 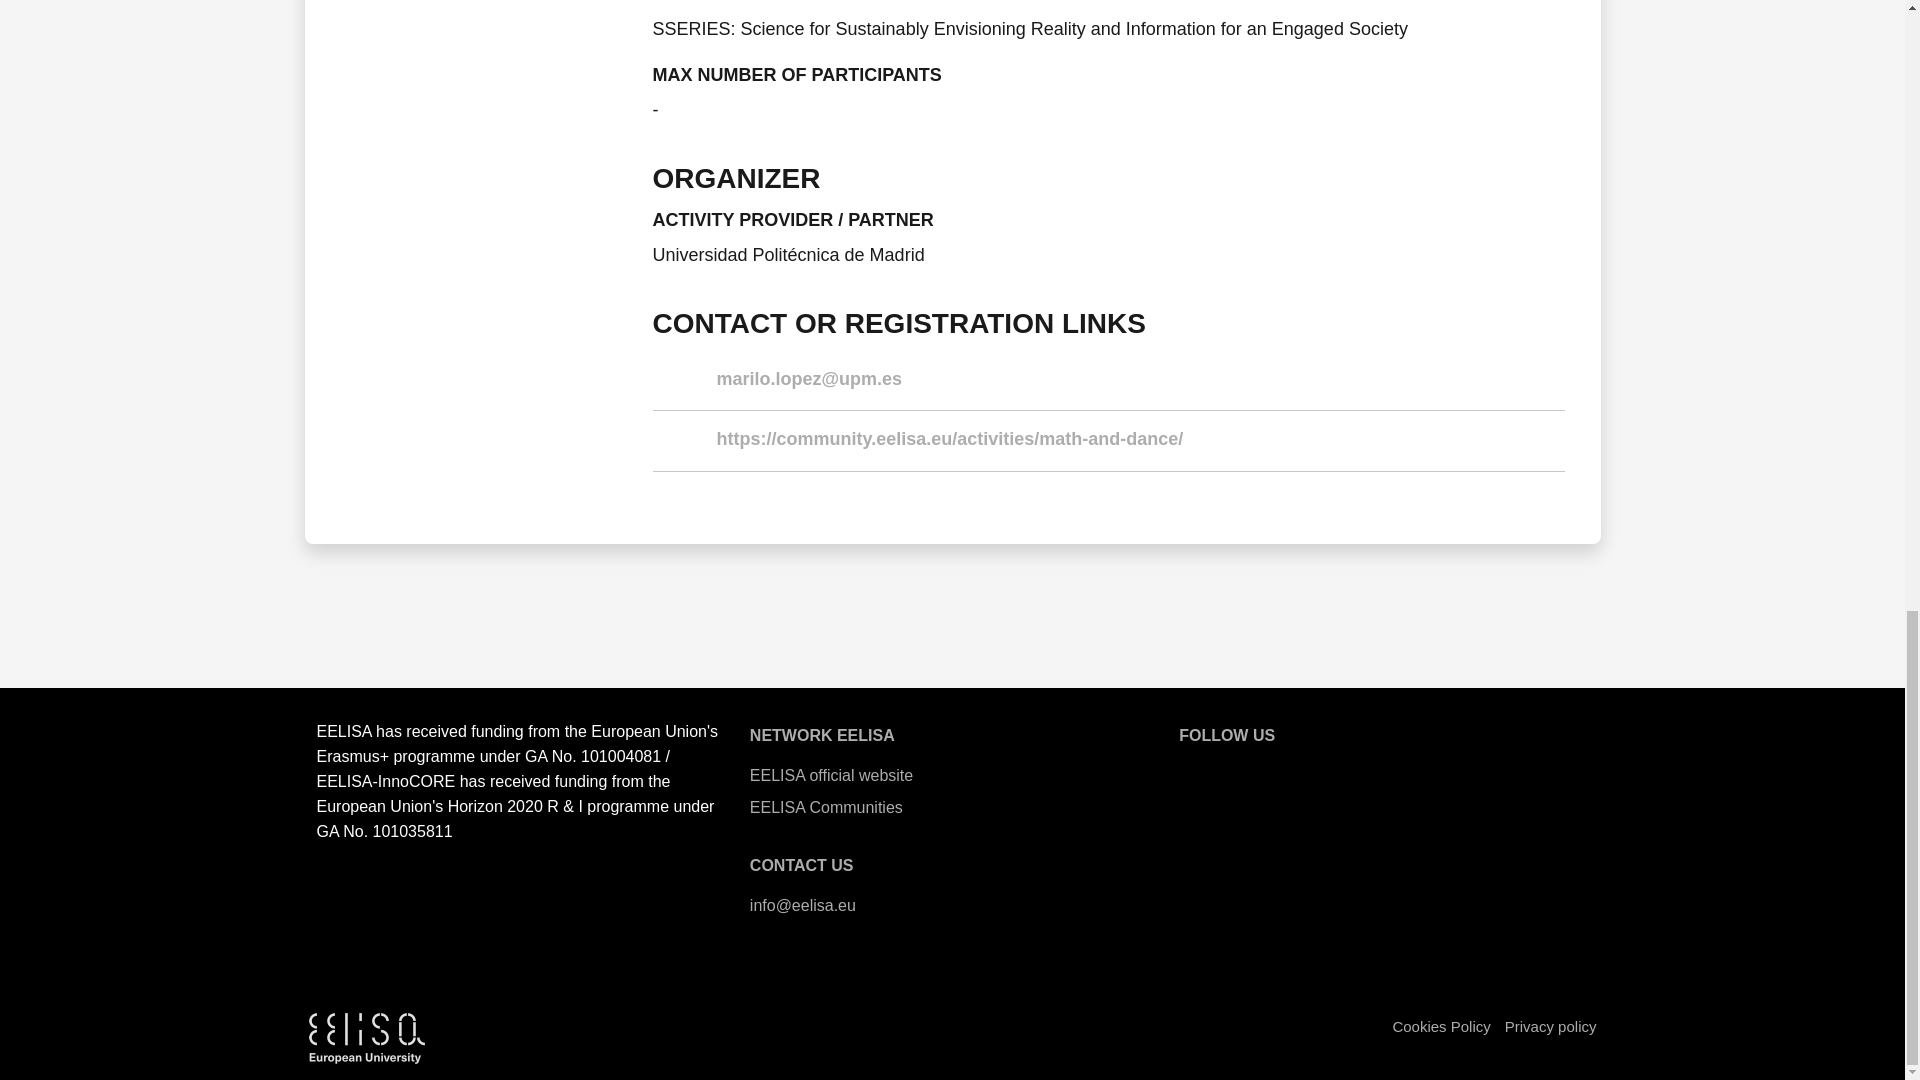 What do you see at coordinates (1440, 1026) in the screenshot?
I see `Cookie-Policy` at bounding box center [1440, 1026].